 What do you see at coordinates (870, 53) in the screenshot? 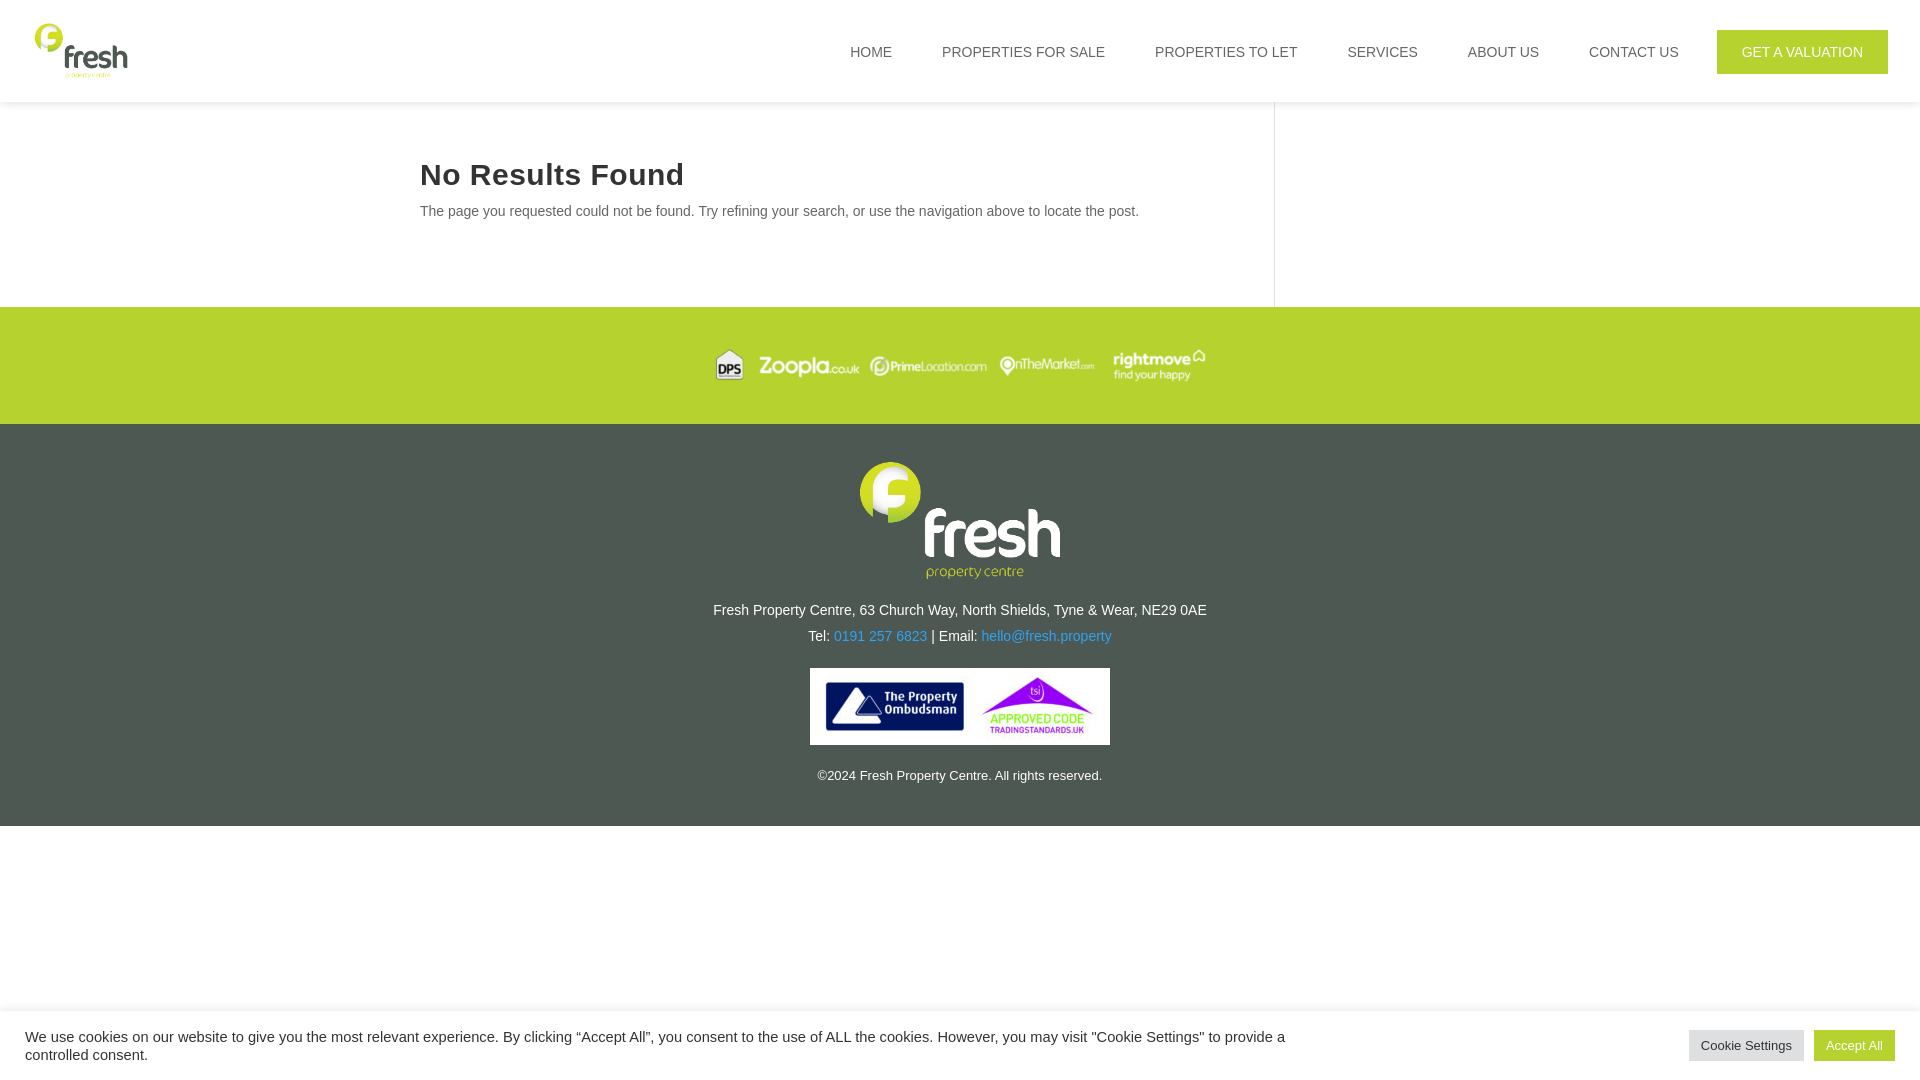
I see `HOME` at bounding box center [870, 53].